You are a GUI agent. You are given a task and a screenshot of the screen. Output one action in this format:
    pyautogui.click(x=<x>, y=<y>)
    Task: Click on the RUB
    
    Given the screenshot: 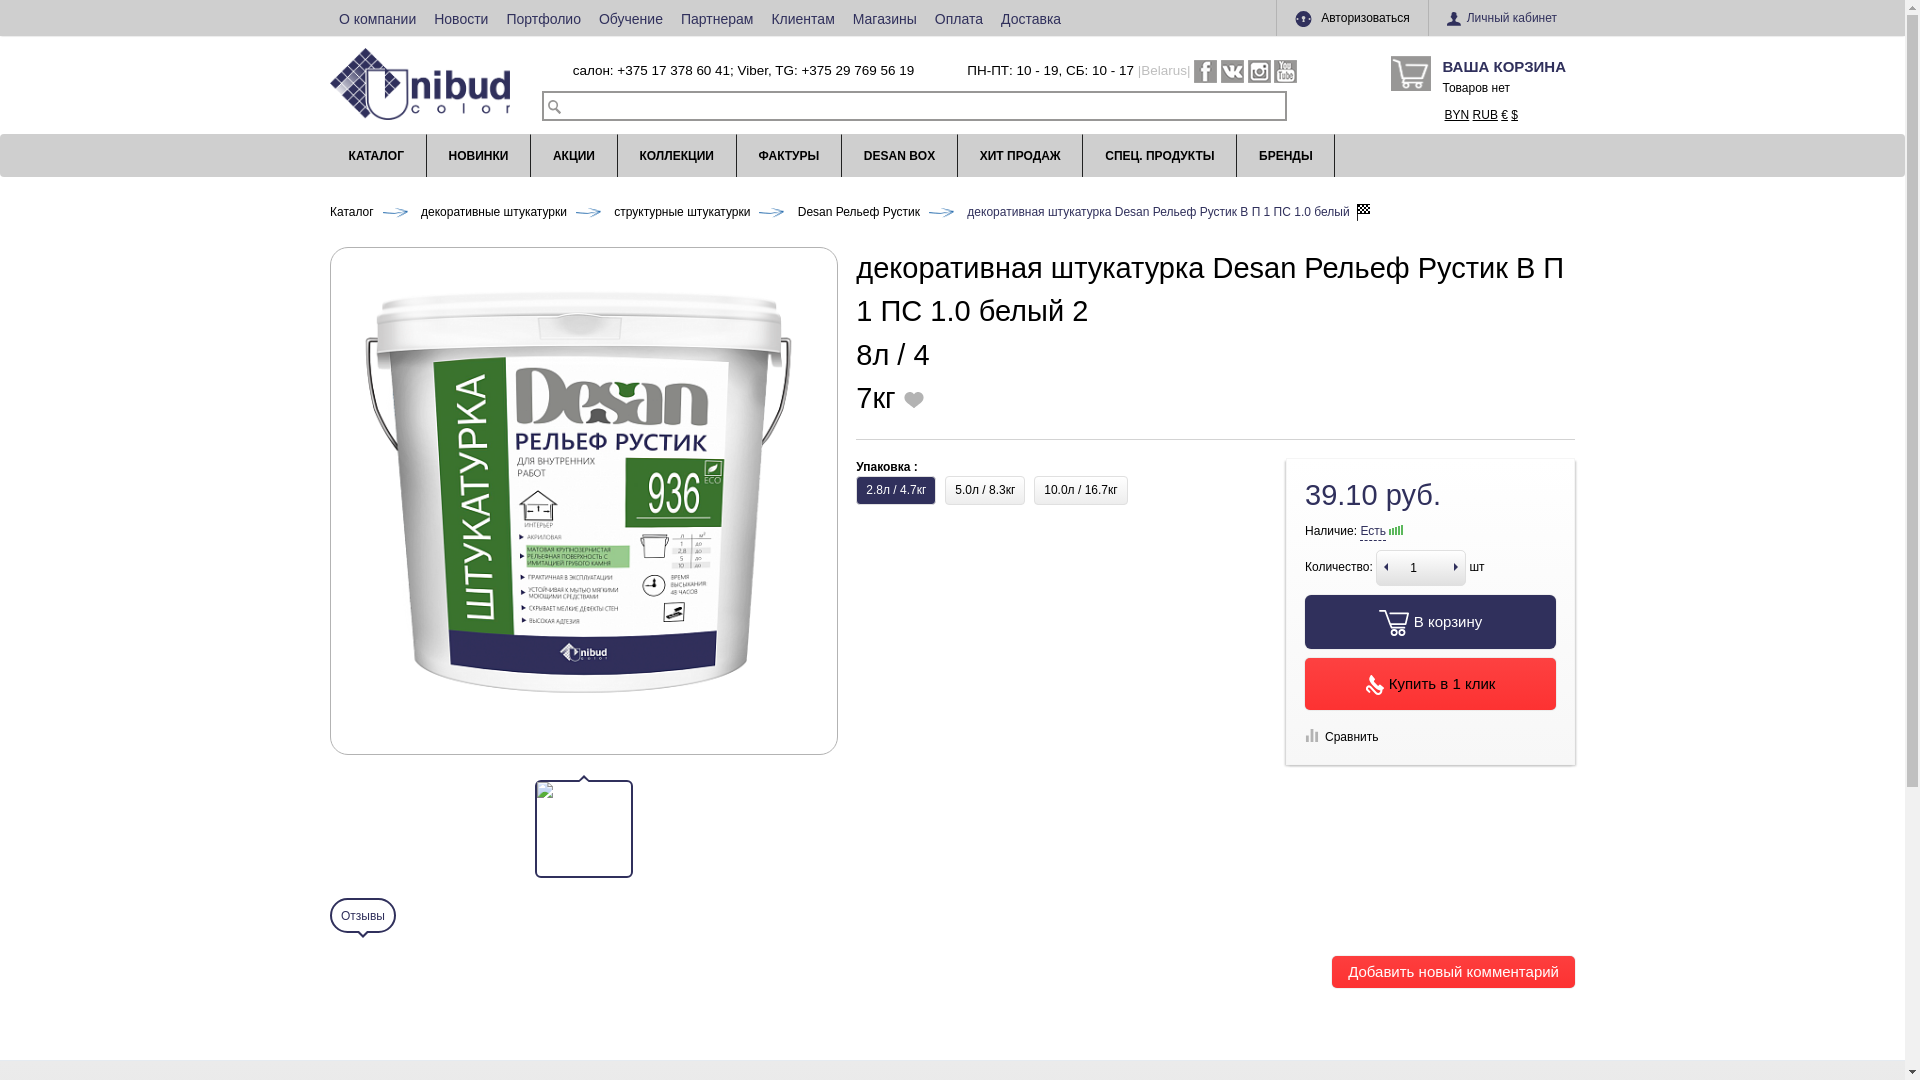 What is the action you would take?
    pyautogui.click(x=1486, y=115)
    